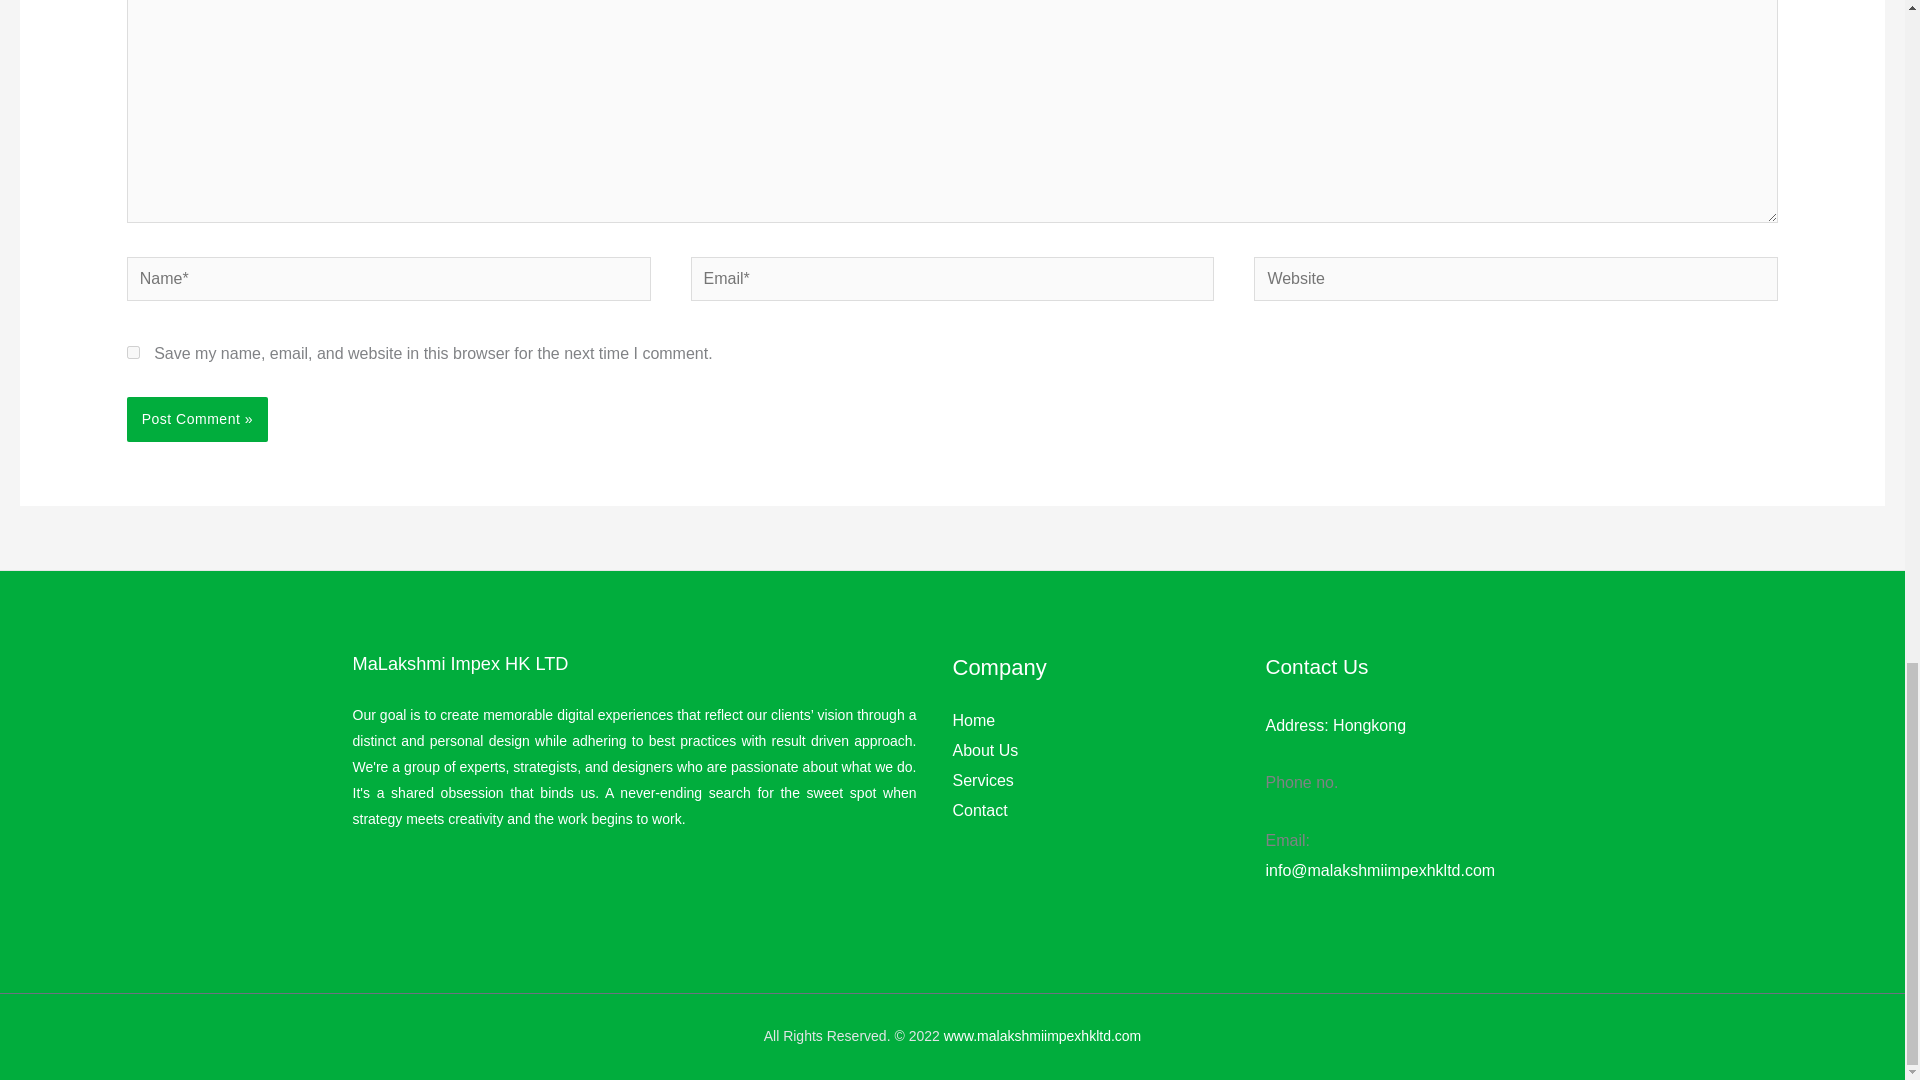 This screenshot has height=1080, width=1920. What do you see at coordinates (984, 750) in the screenshot?
I see `About Us` at bounding box center [984, 750].